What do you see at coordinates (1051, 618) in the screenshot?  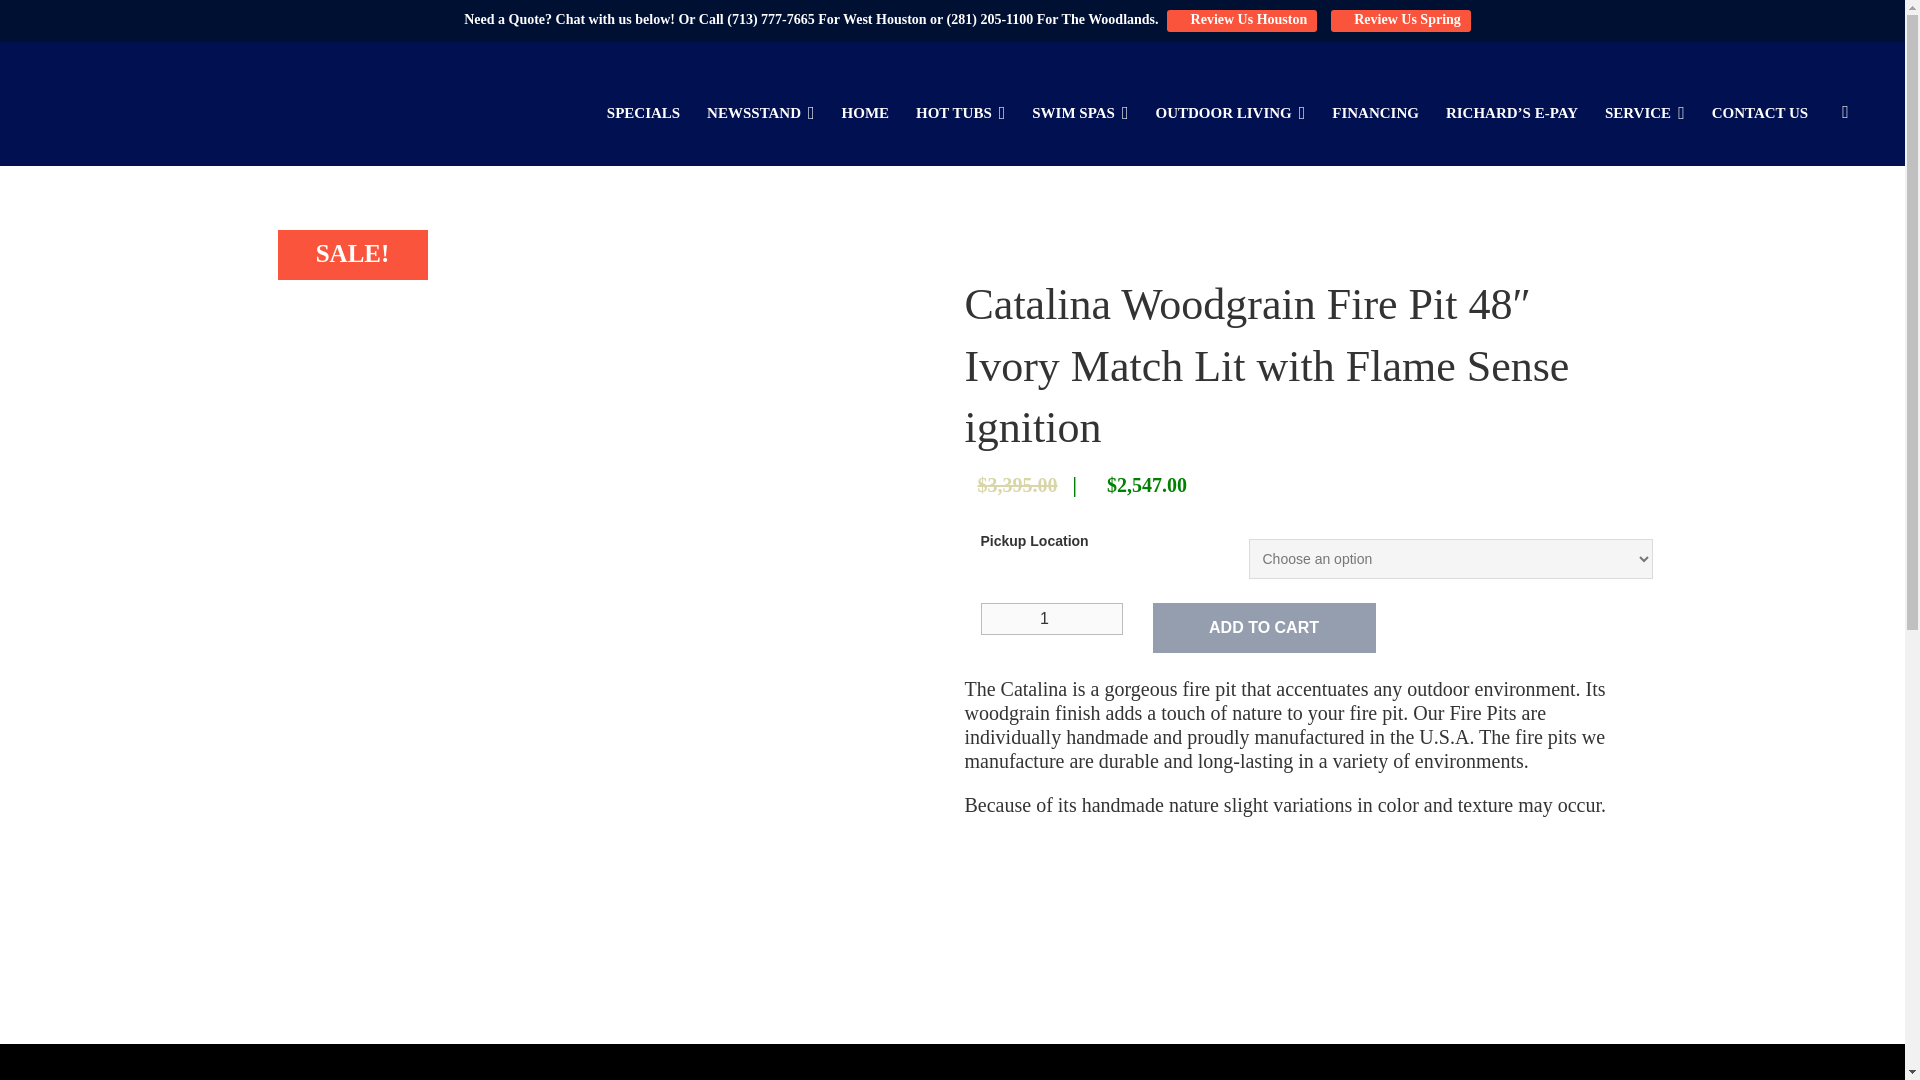 I see `1` at bounding box center [1051, 618].